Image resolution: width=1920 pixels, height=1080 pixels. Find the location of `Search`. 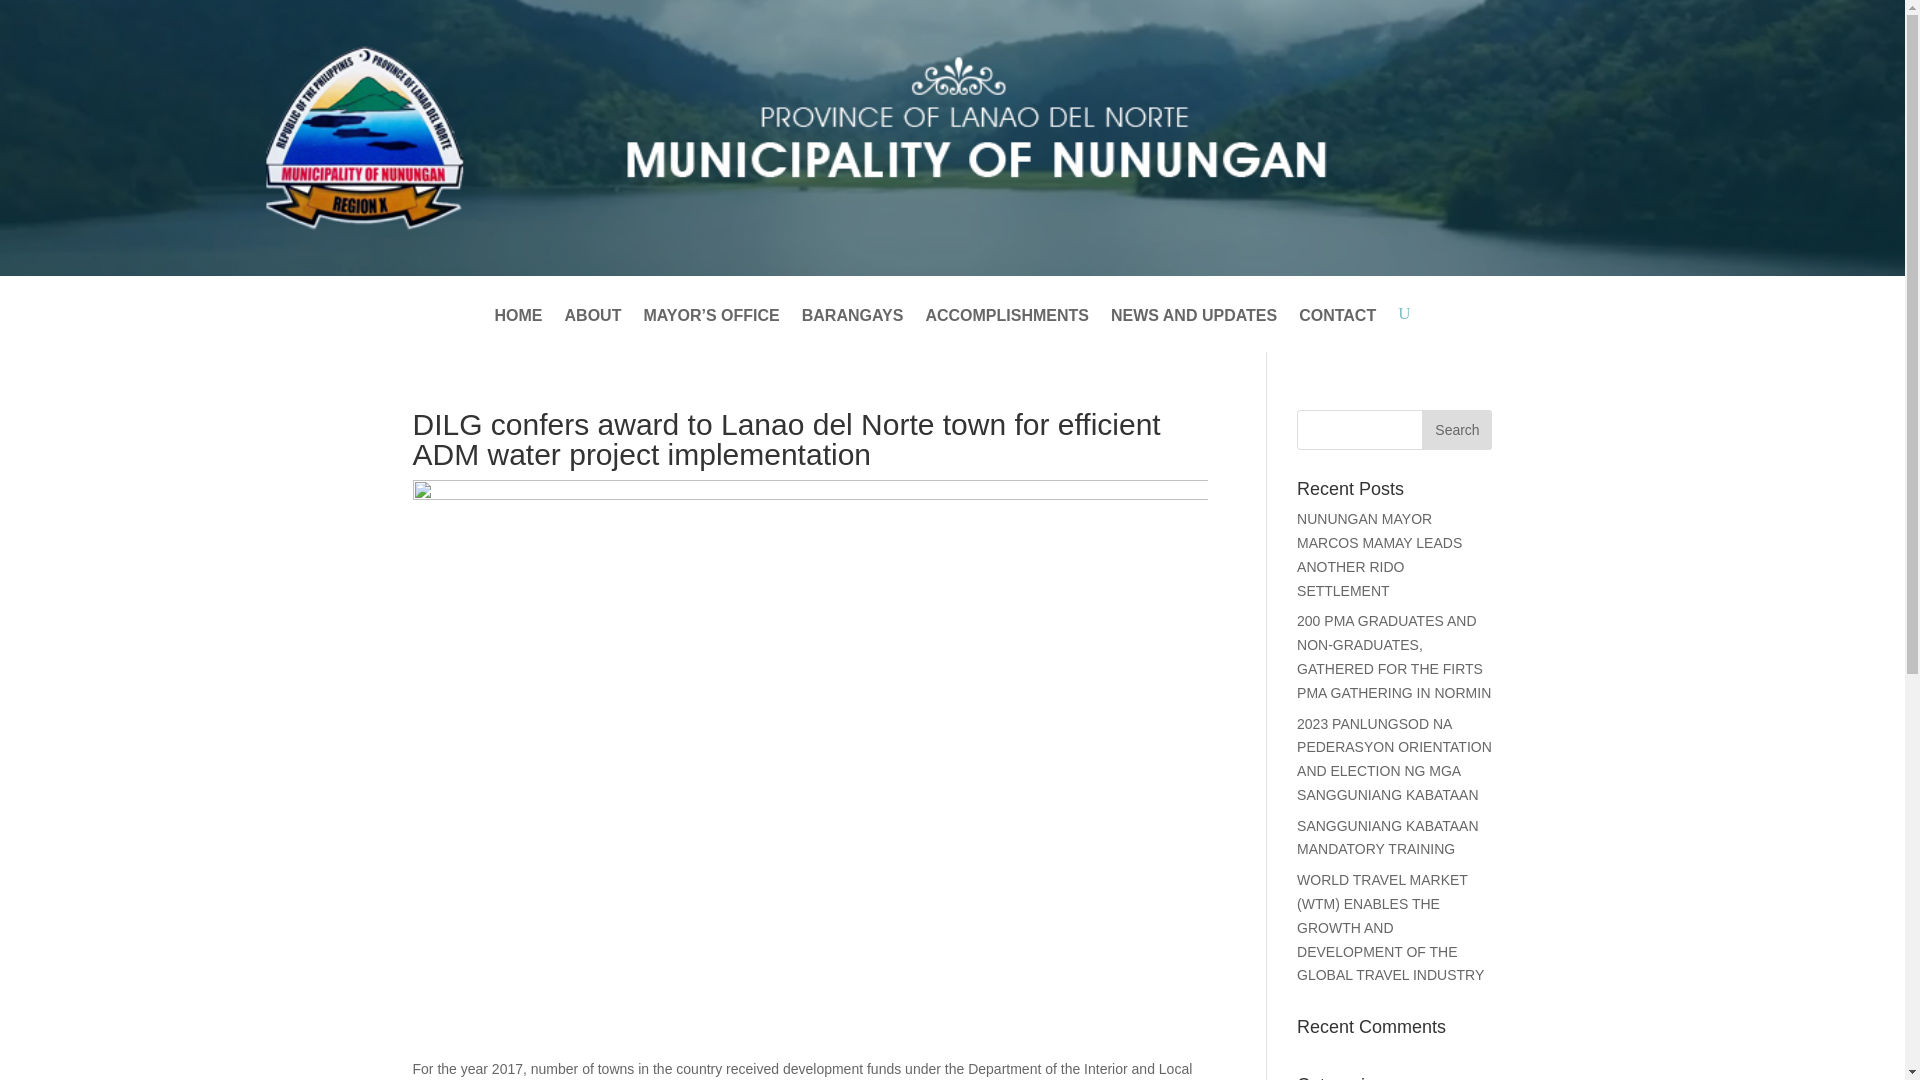

Search is located at coordinates (1456, 430).